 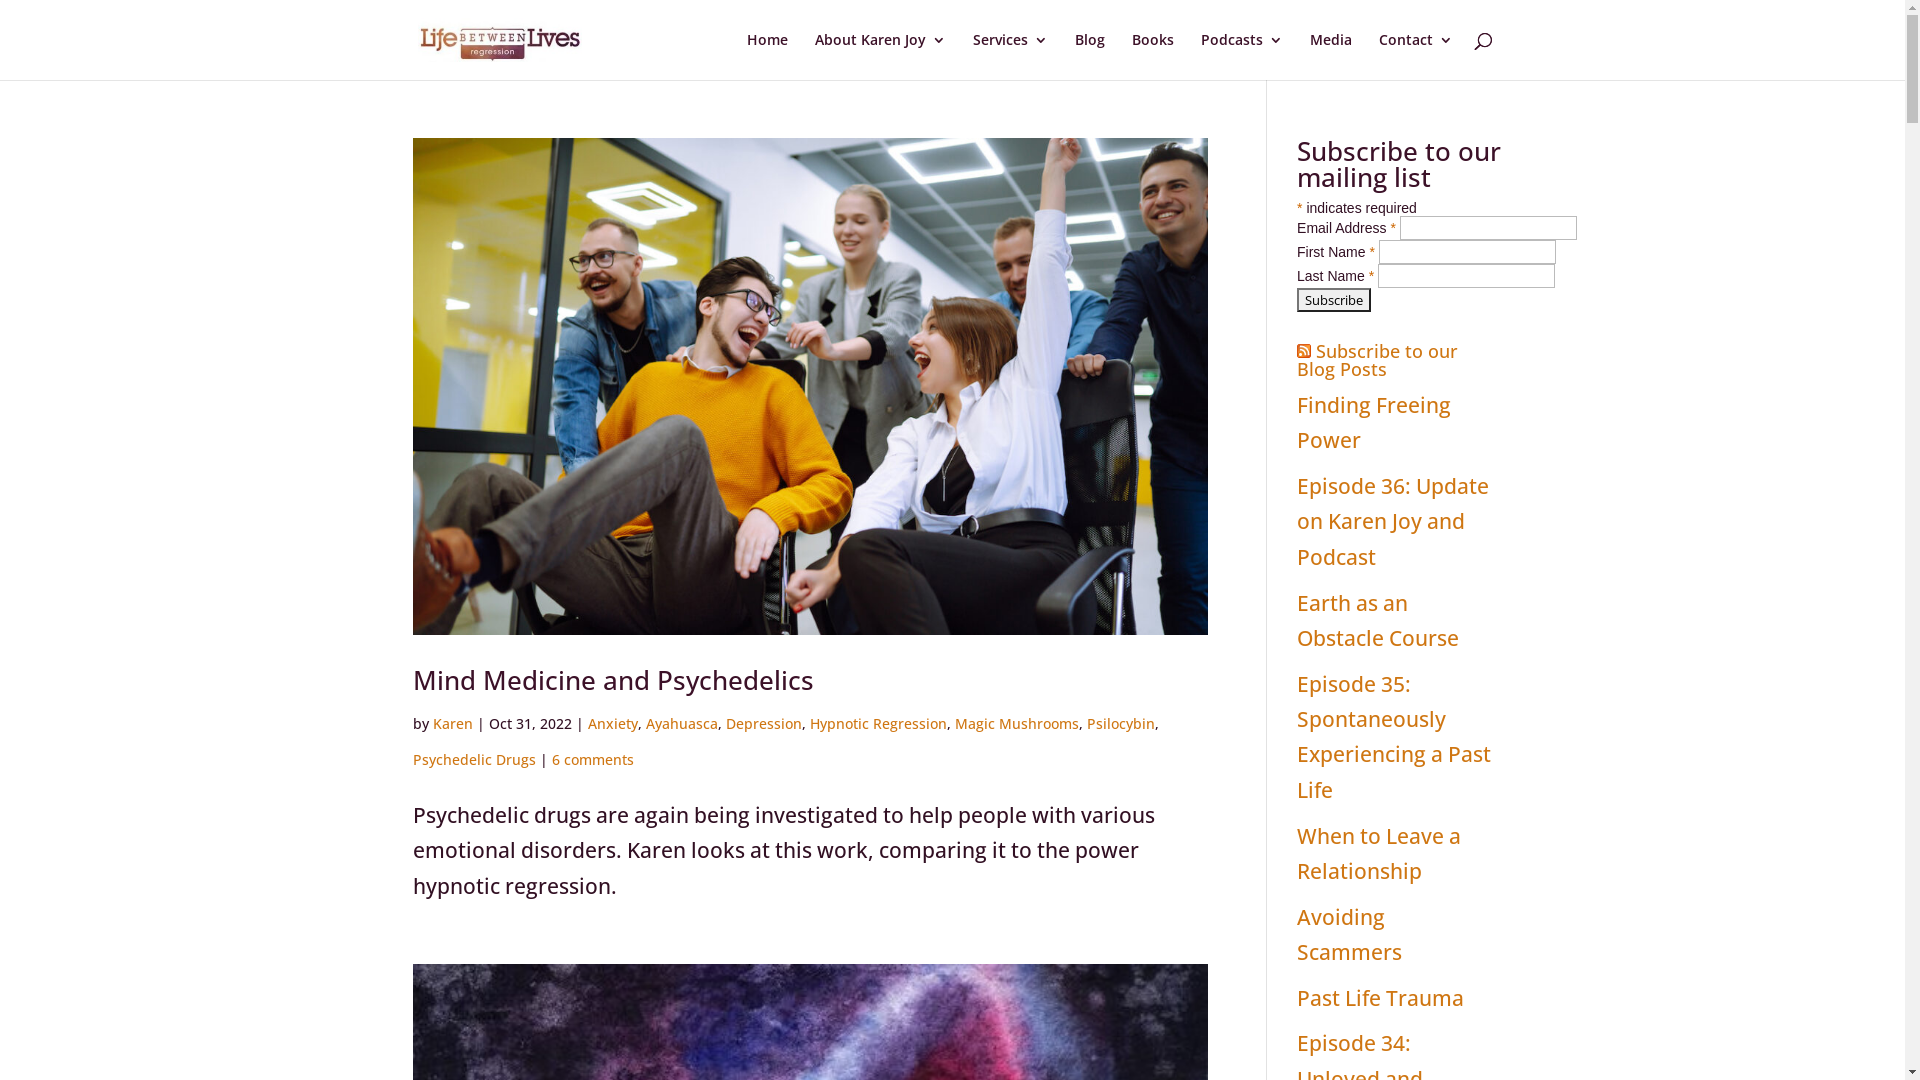 What do you see at coordinates (593, 760) in the screenshot?
I see `6 comments` at bounding box center [593, 760].